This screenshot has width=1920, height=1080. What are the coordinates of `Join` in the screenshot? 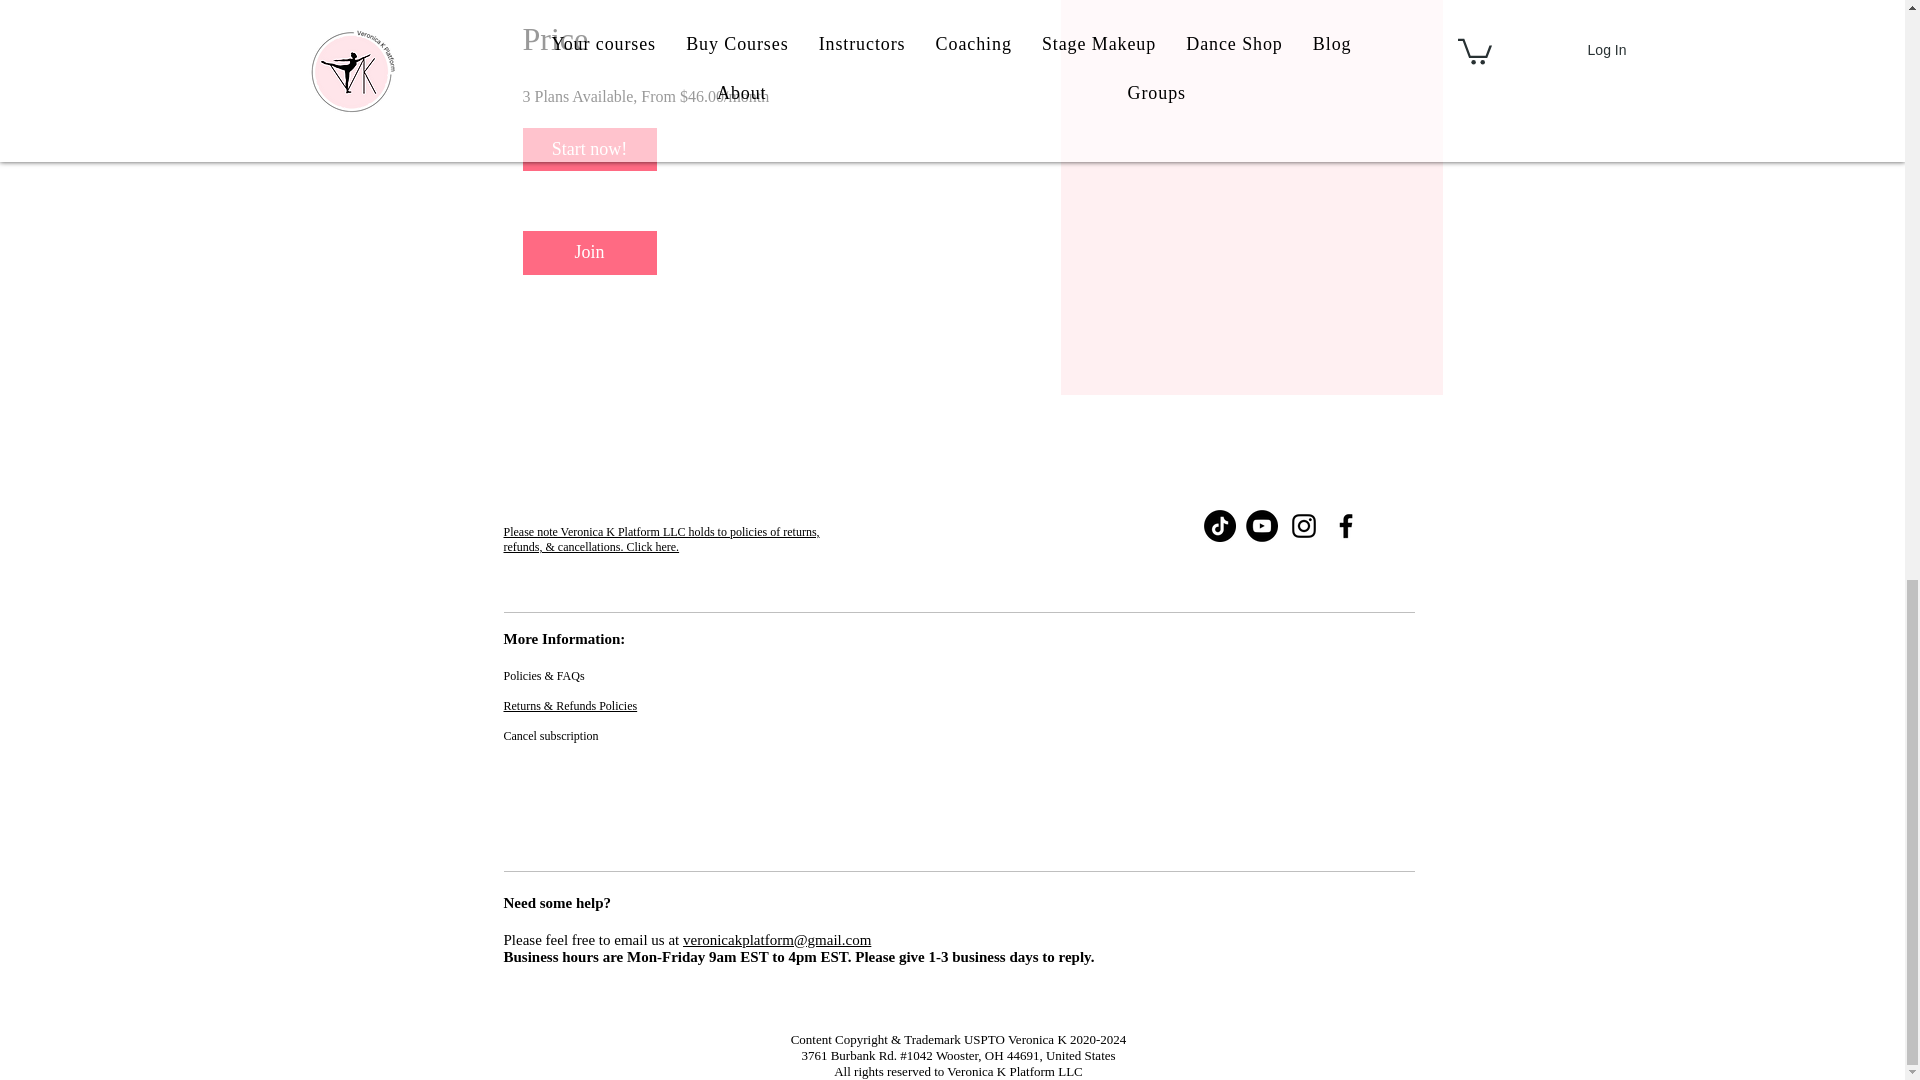 It's located at (589, 252).